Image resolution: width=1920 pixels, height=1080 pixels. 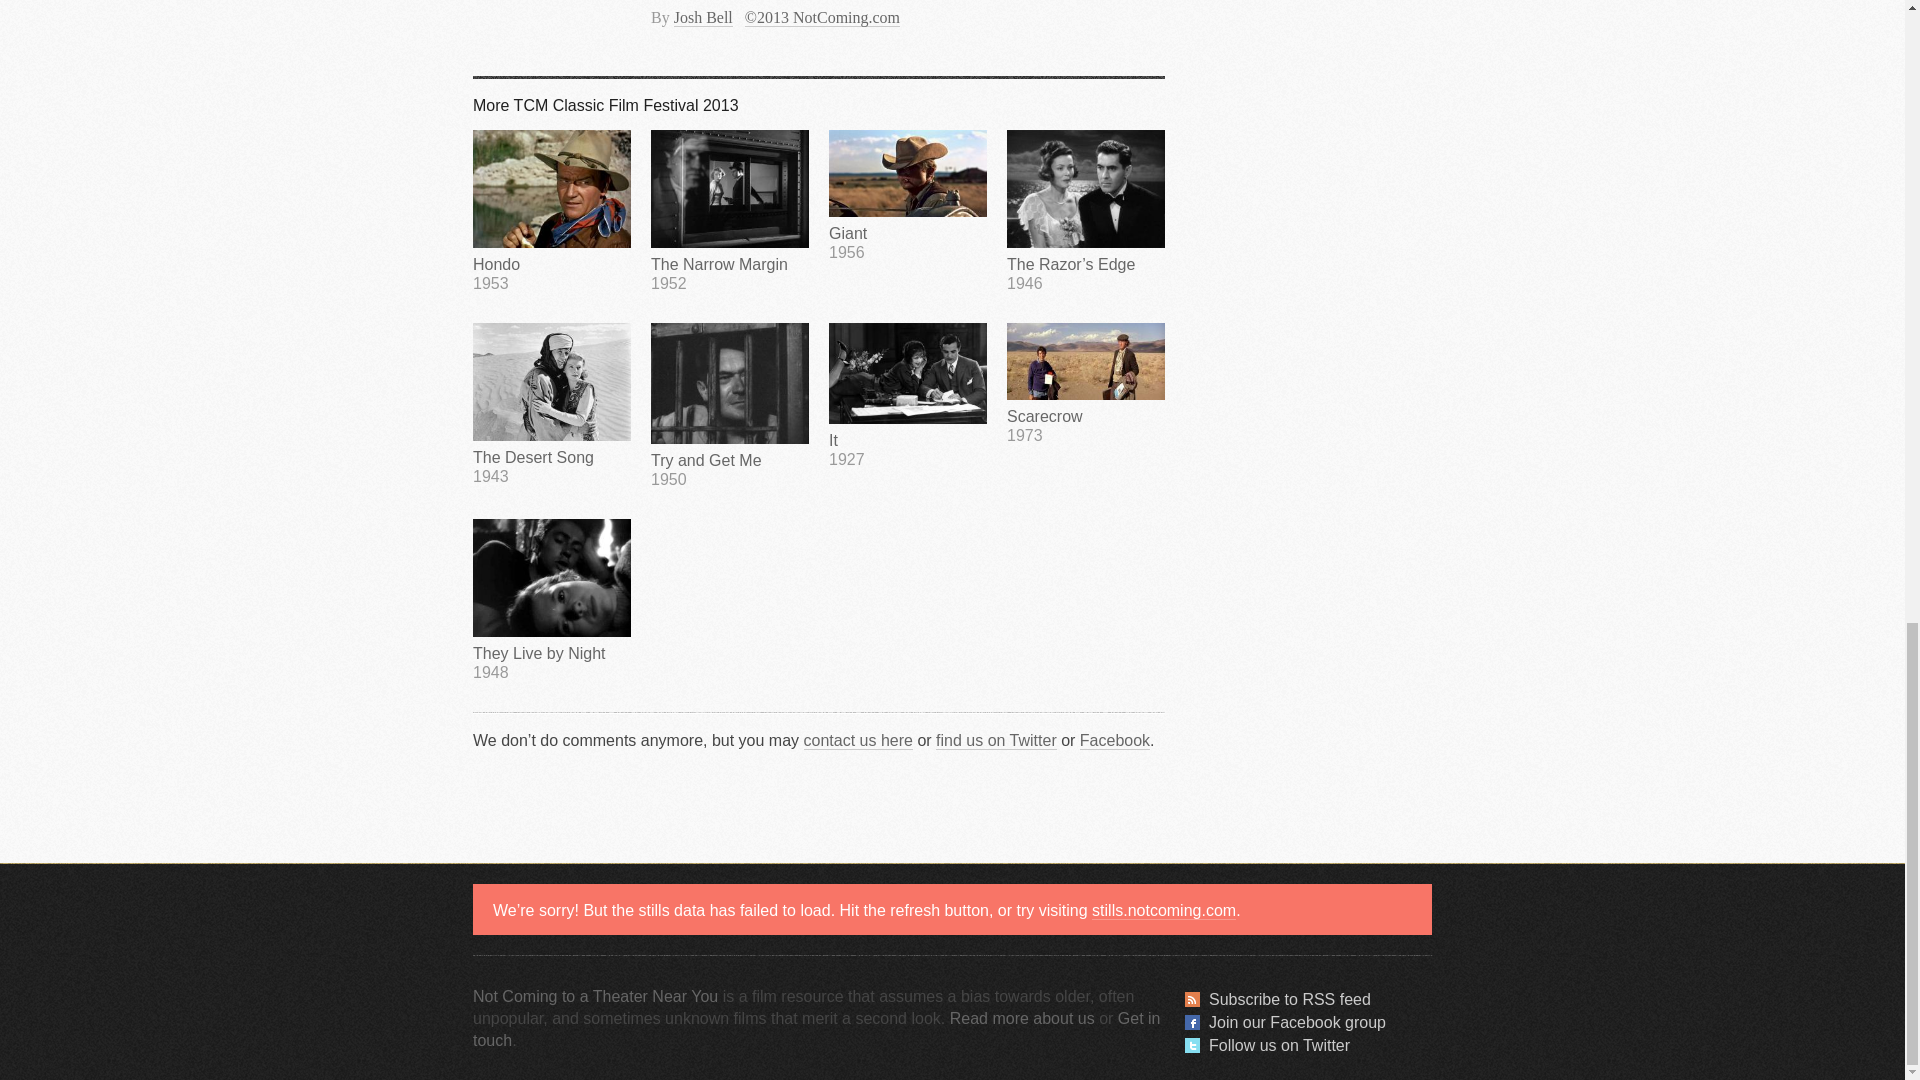 I want to click on Read more about us, so click(x=1086, y=382).